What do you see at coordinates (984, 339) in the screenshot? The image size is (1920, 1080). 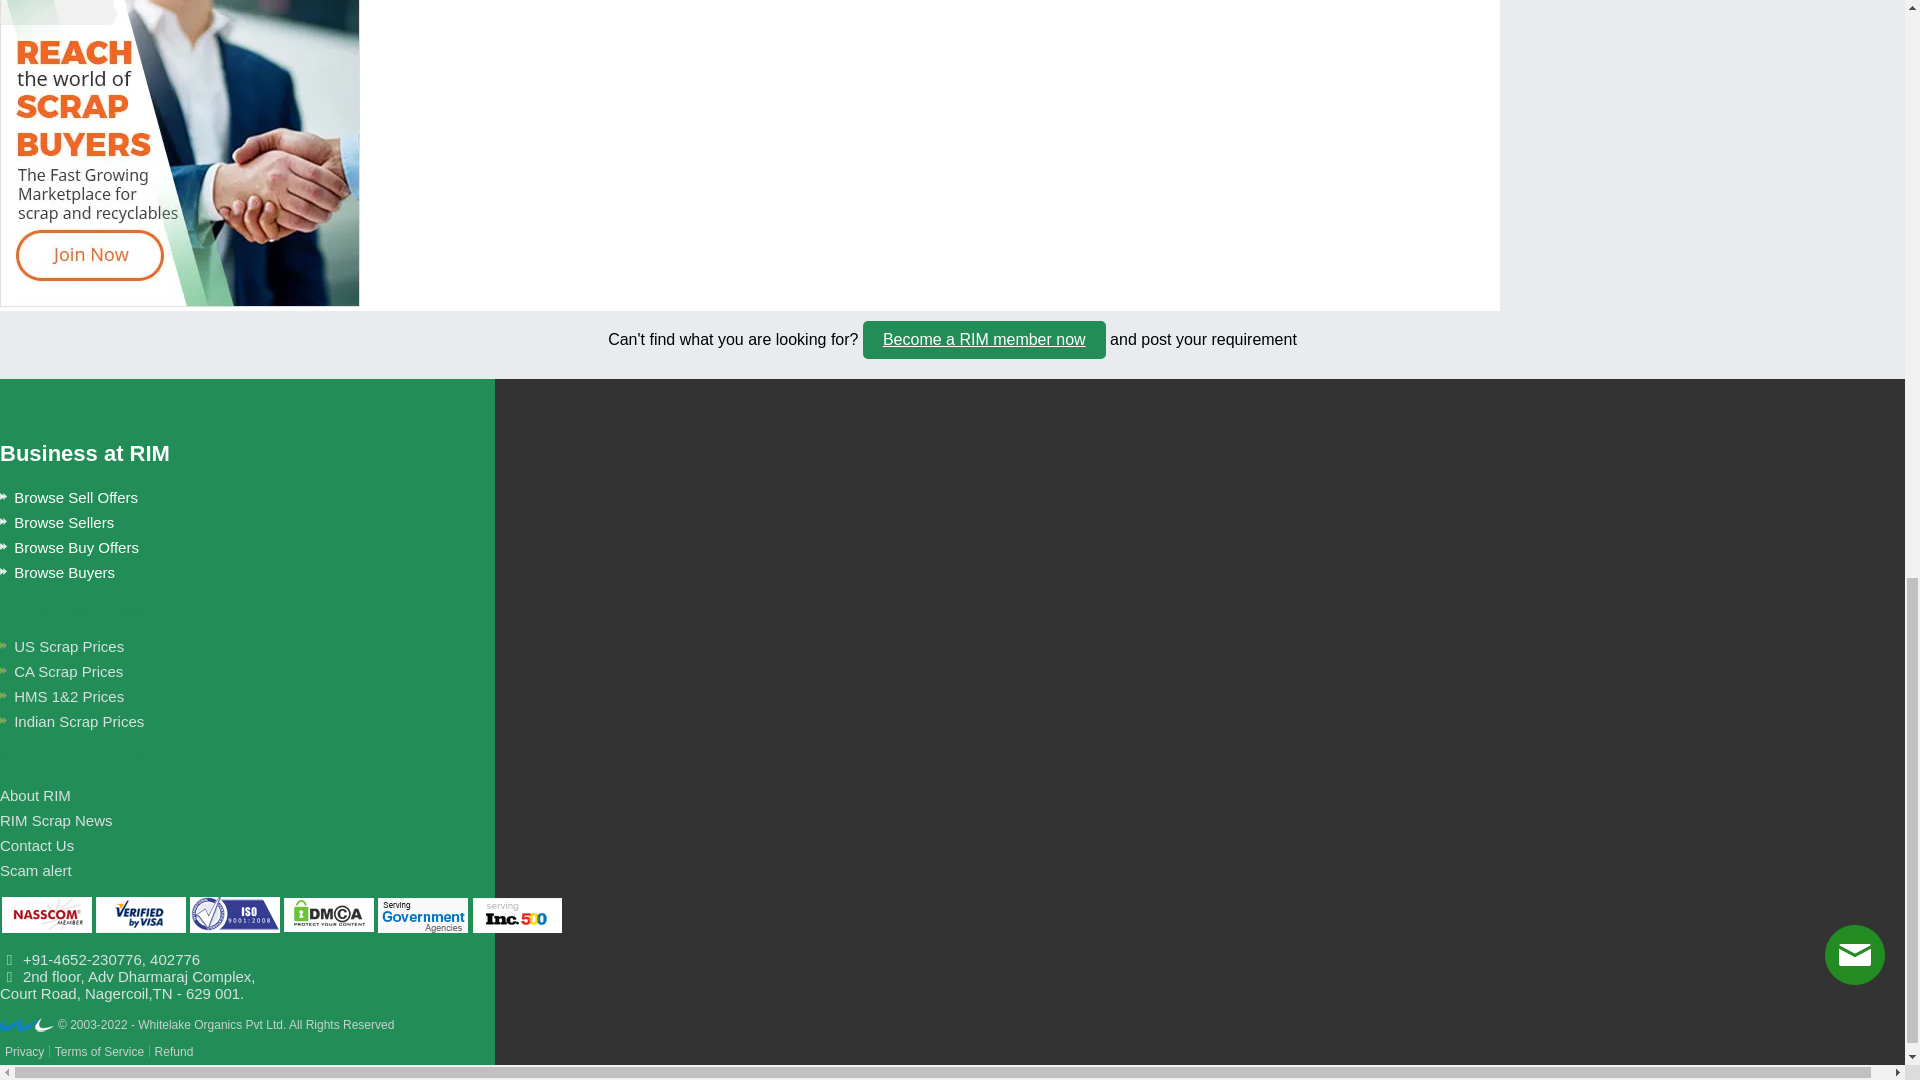 I see `Become a RIM member now` at bounding box center [984, 339].